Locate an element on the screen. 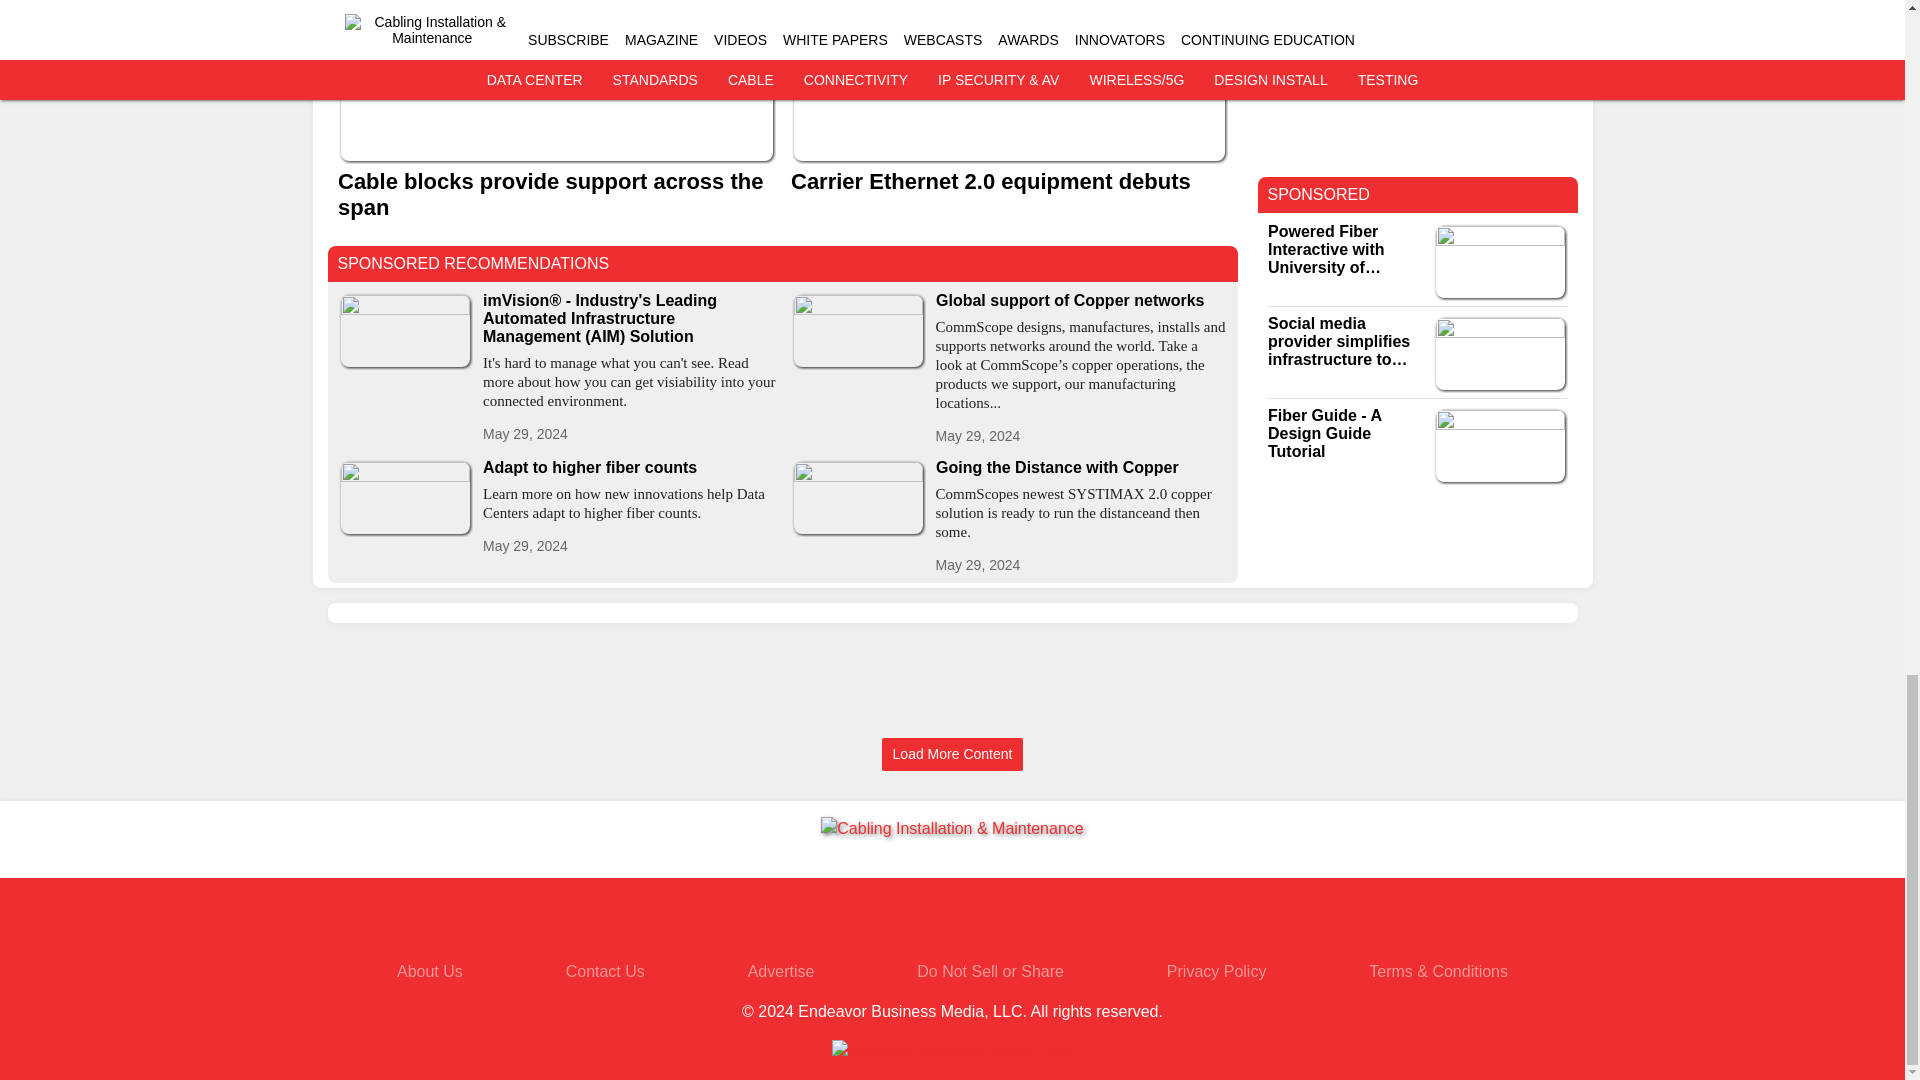  Carrier Ethernet 2.0 equipment debuts is located at coordinates (1008, 182).